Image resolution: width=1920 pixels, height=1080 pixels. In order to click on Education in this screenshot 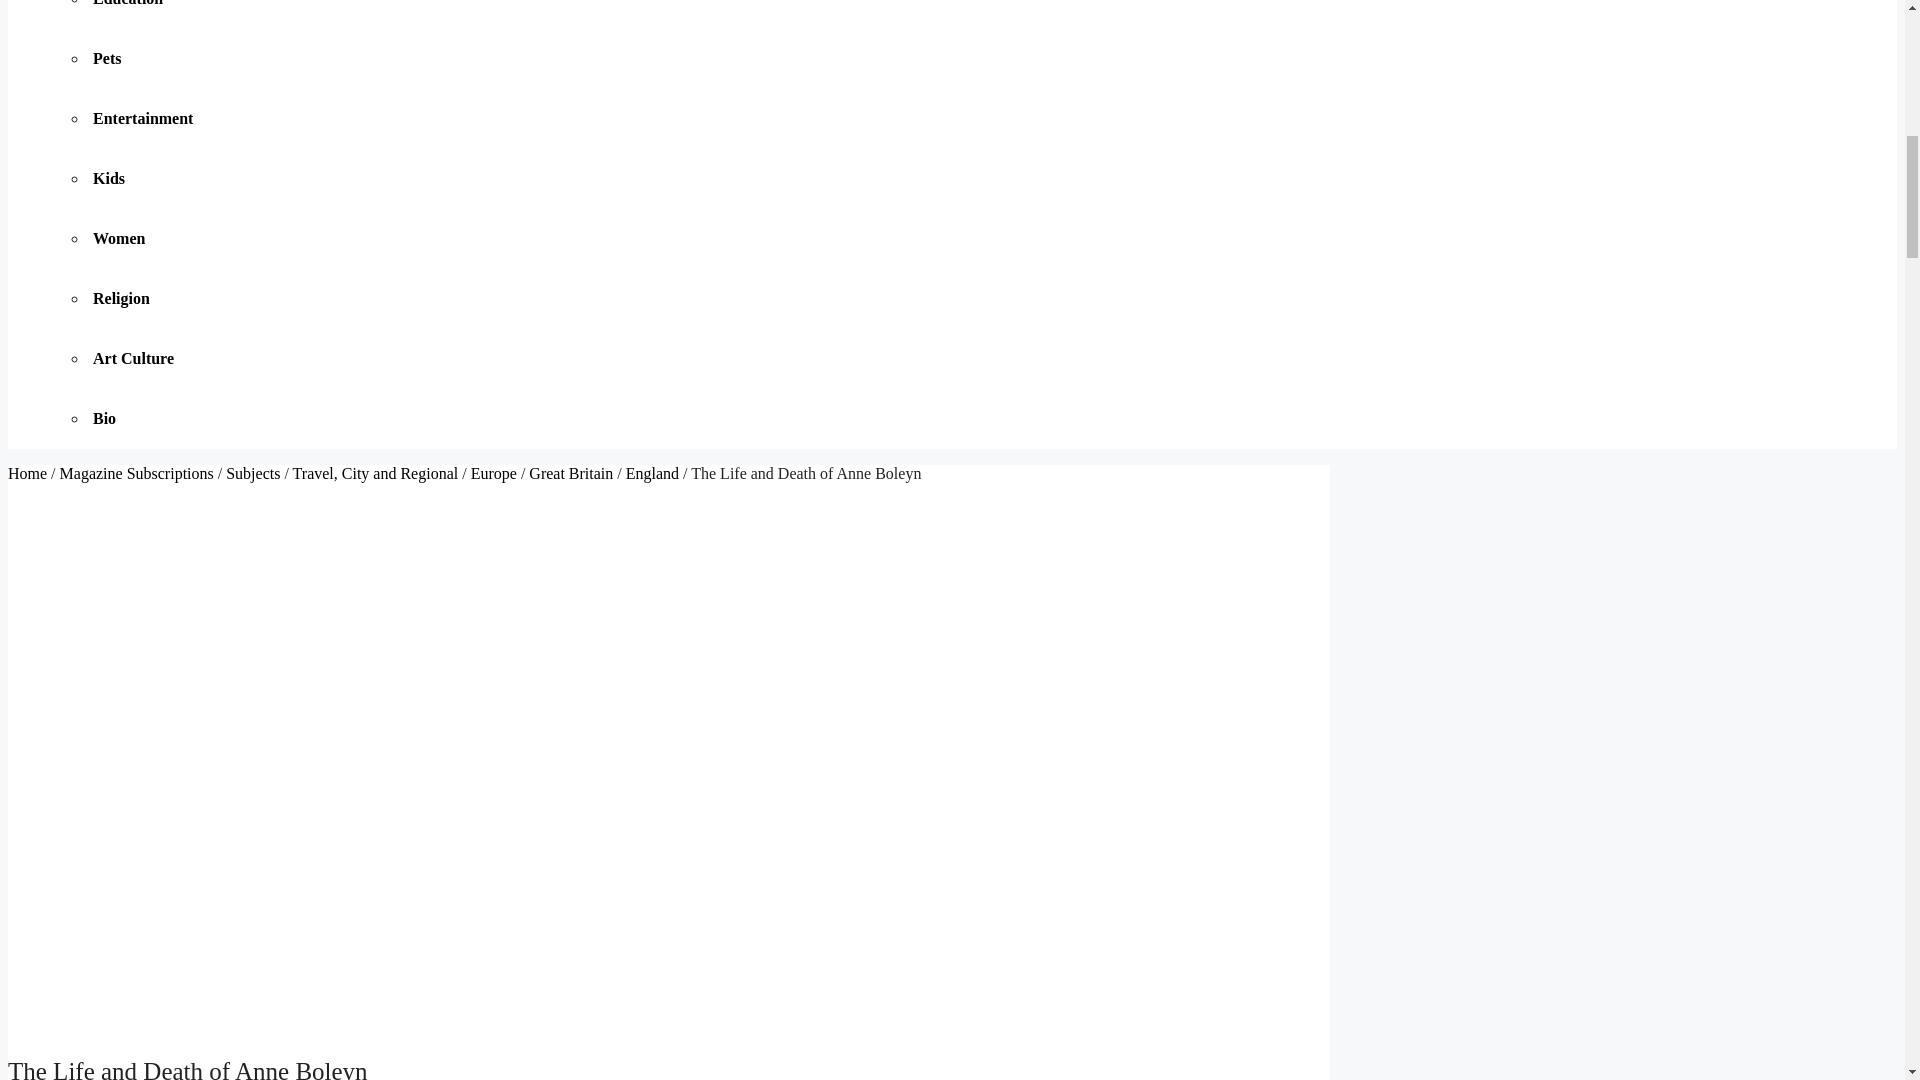, I will do `click(130, 3)`.